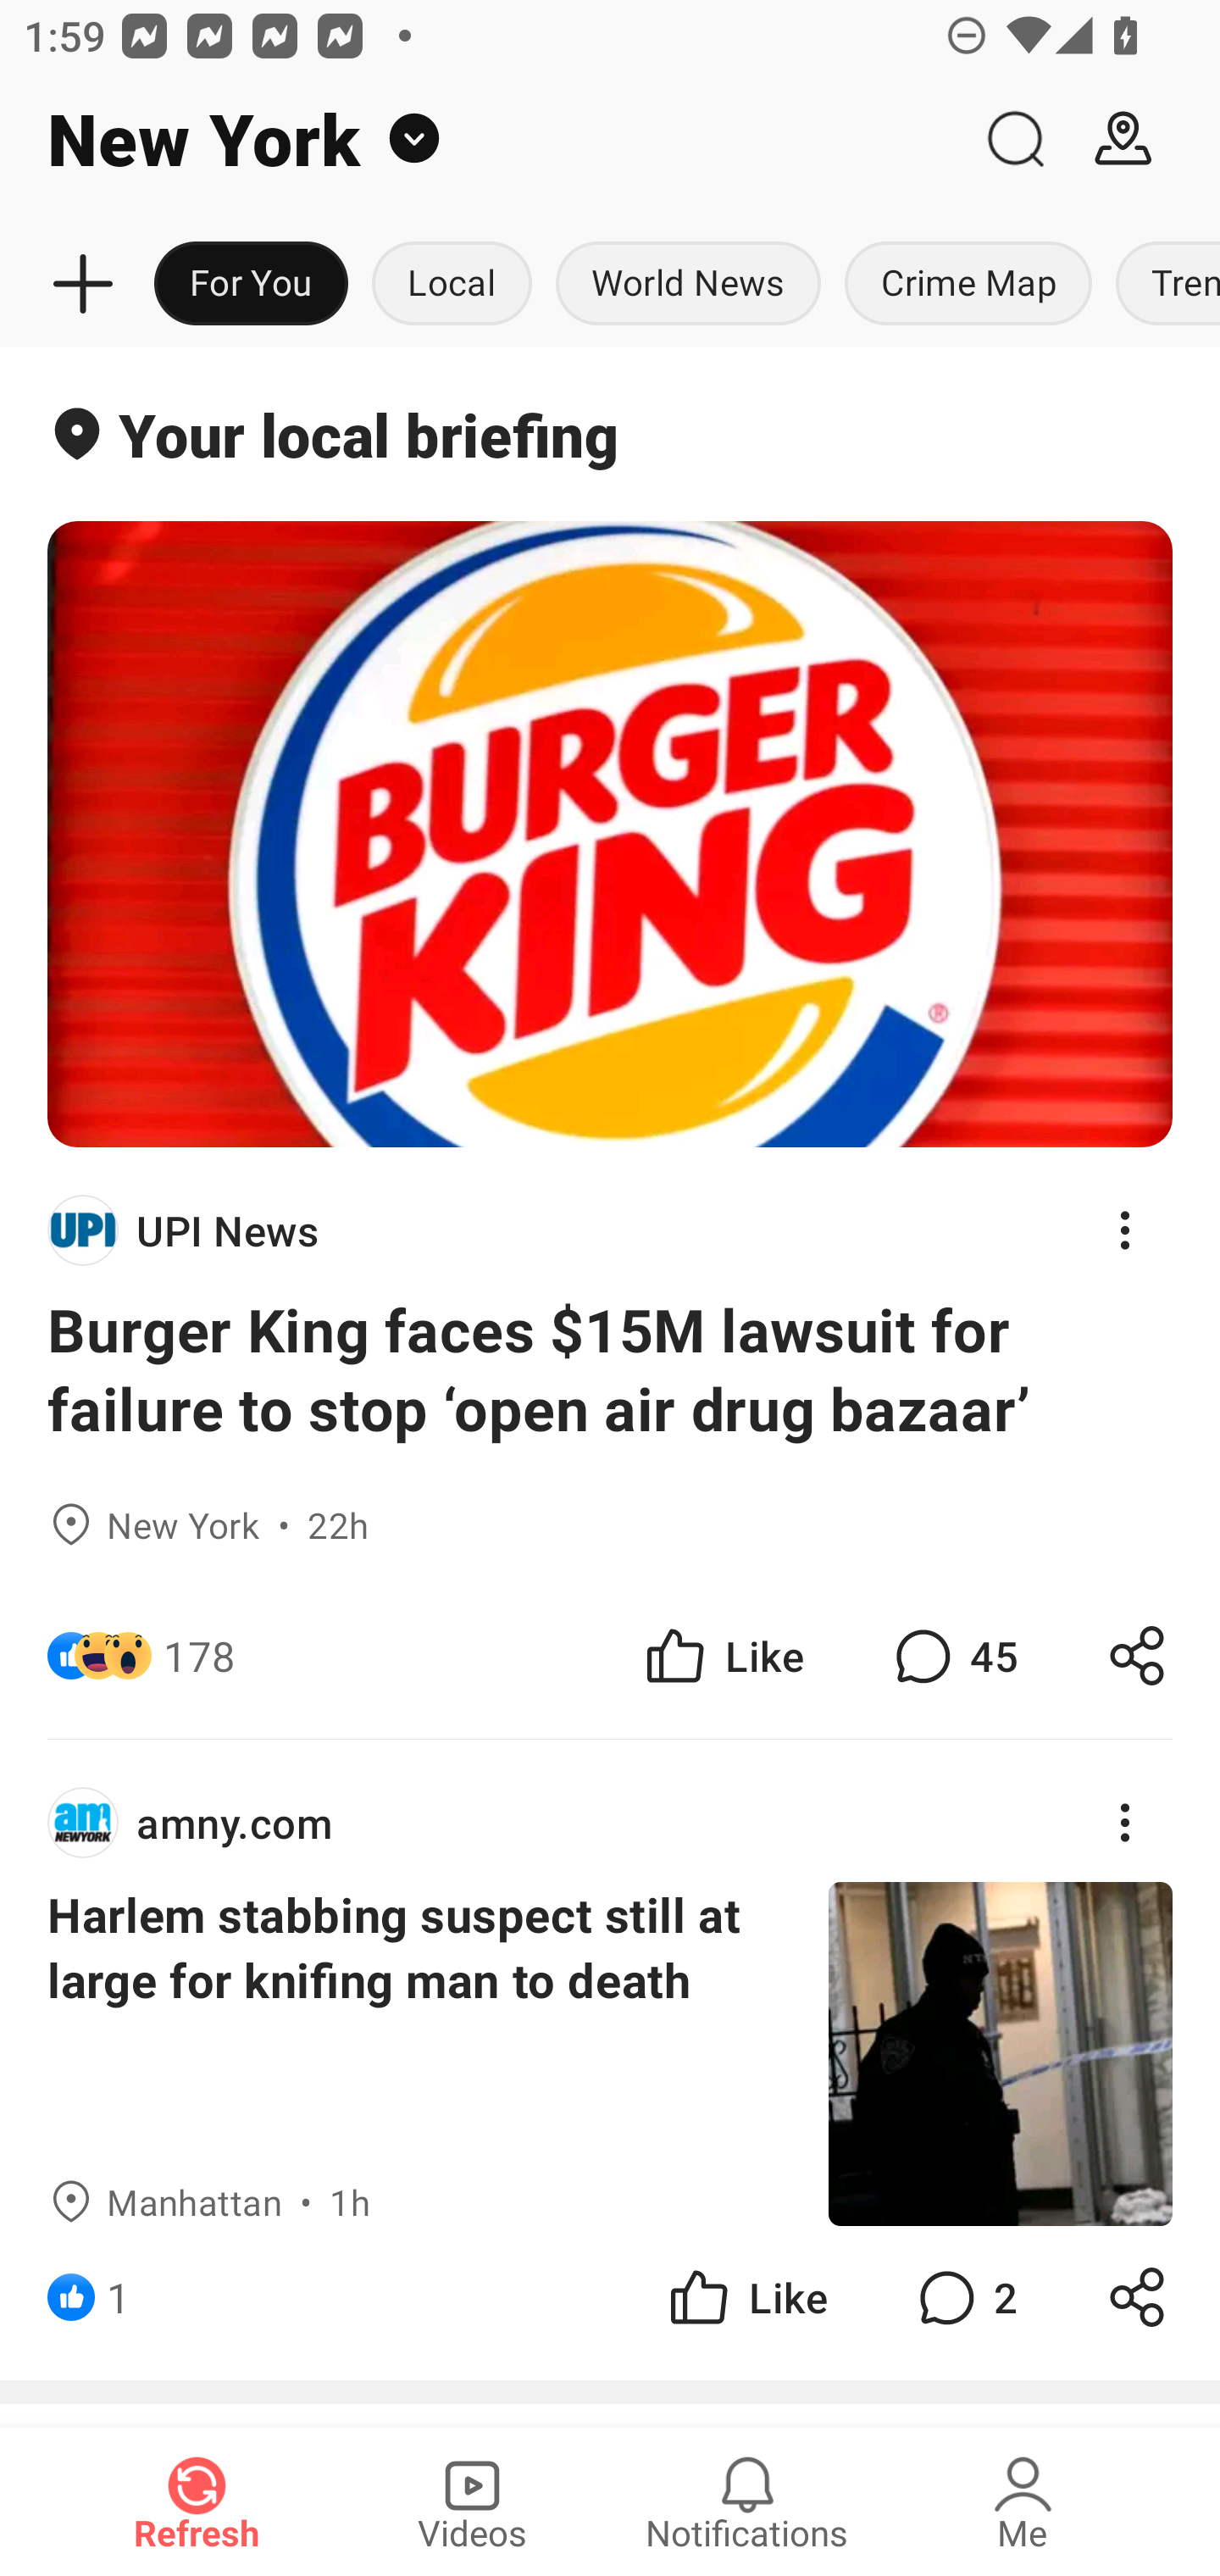 The height and width of the screenshot is (2576, 1220). Describe the element at coordinates (472, 2501) in the screenshot. I see `Videos` at that location.